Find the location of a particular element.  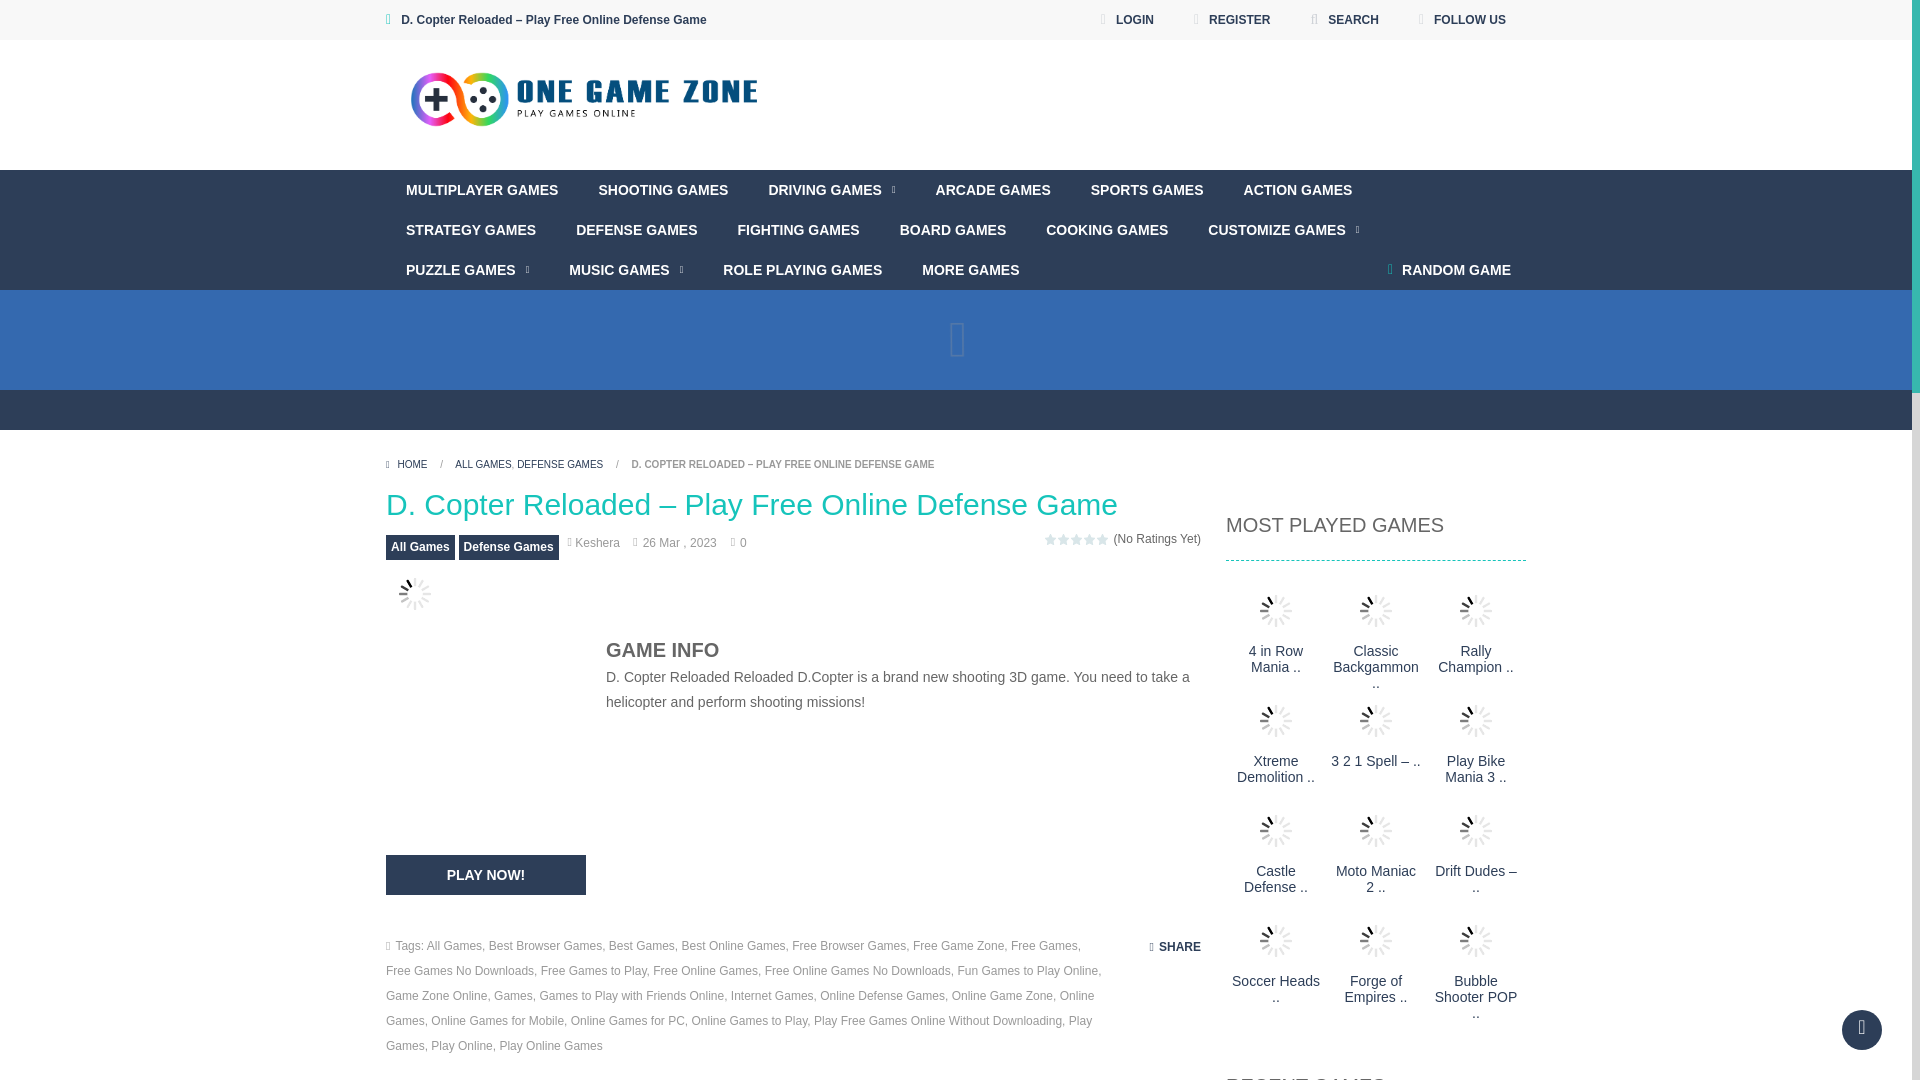

MULTIPLAYER GAMES is located at coordinates (481, 189).